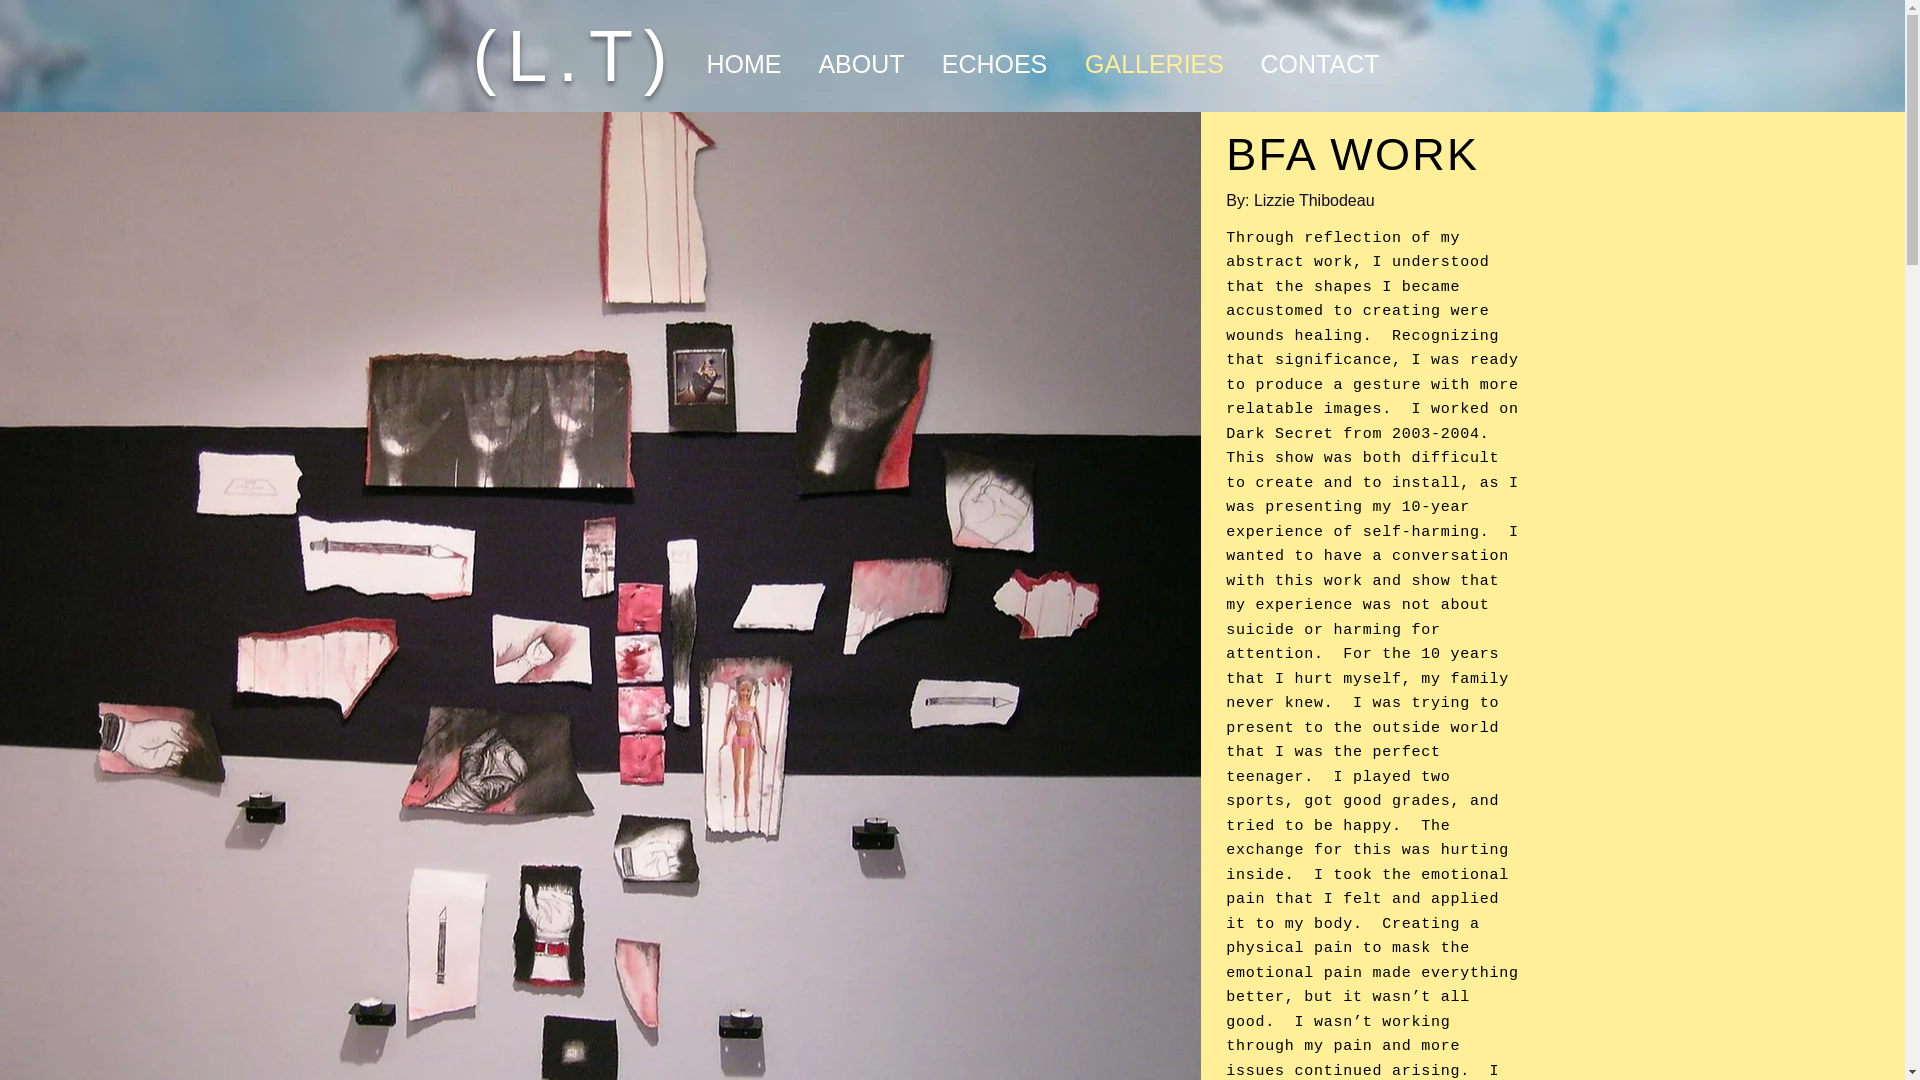 This screenshot has height=1080, width=1920. I want to click on ABOUT, so click(862, 63).